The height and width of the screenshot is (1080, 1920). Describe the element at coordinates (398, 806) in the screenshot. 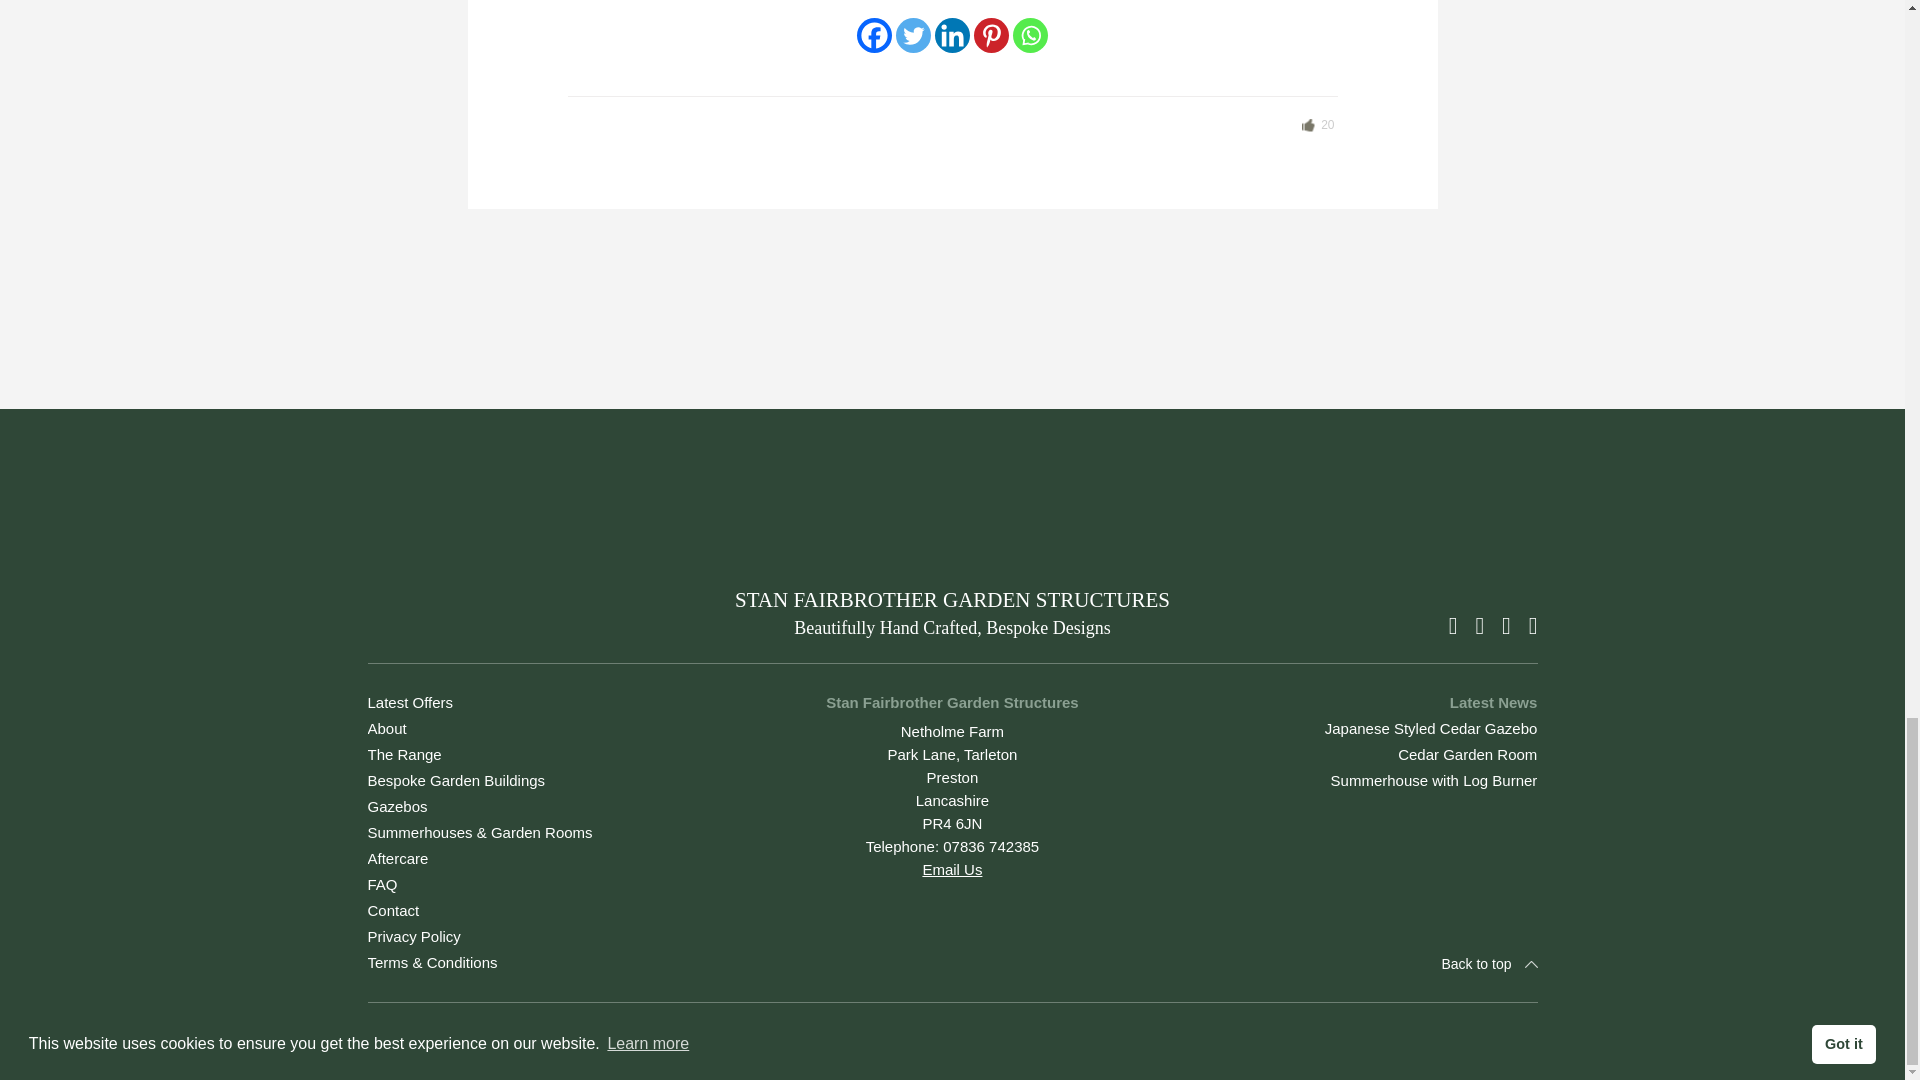

I see `Gazebos` at that location.